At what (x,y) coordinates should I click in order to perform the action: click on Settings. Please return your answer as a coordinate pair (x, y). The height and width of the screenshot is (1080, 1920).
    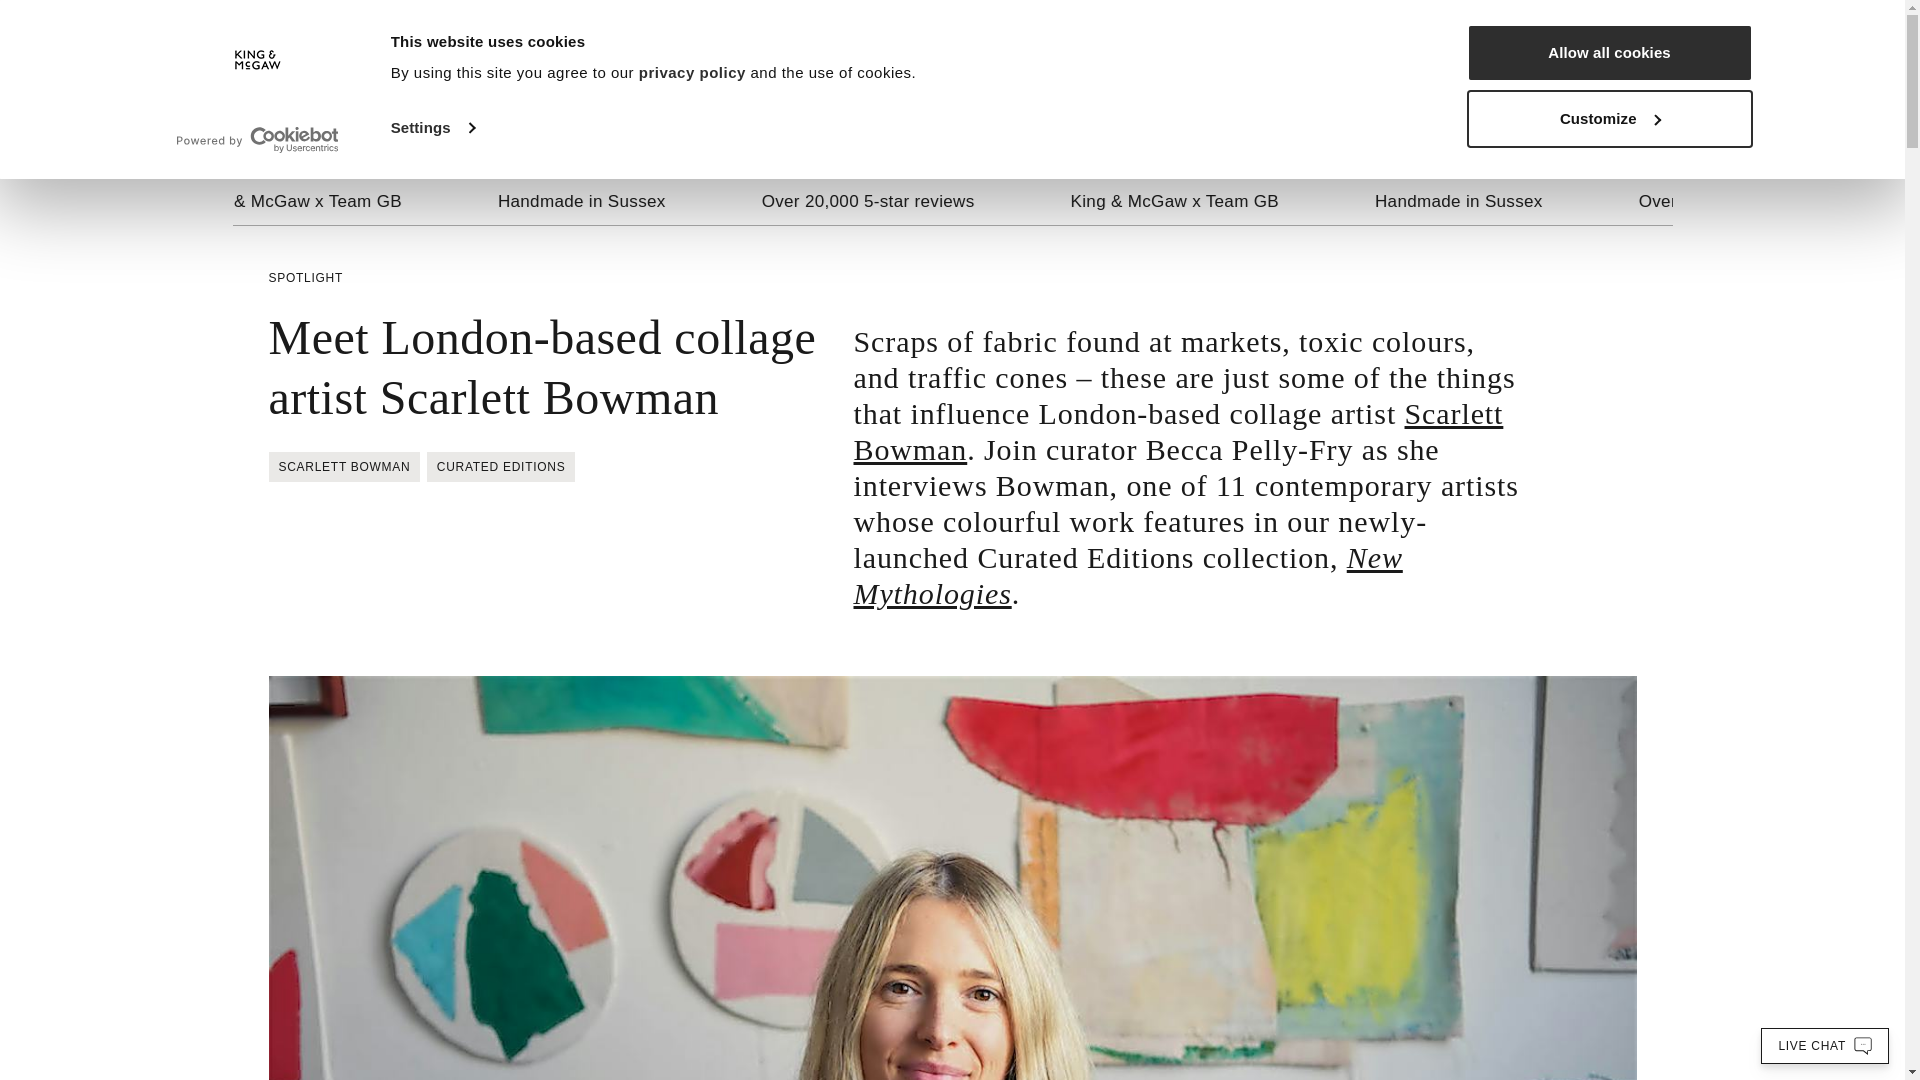
    Looking at the image, I should click on (432, 128).